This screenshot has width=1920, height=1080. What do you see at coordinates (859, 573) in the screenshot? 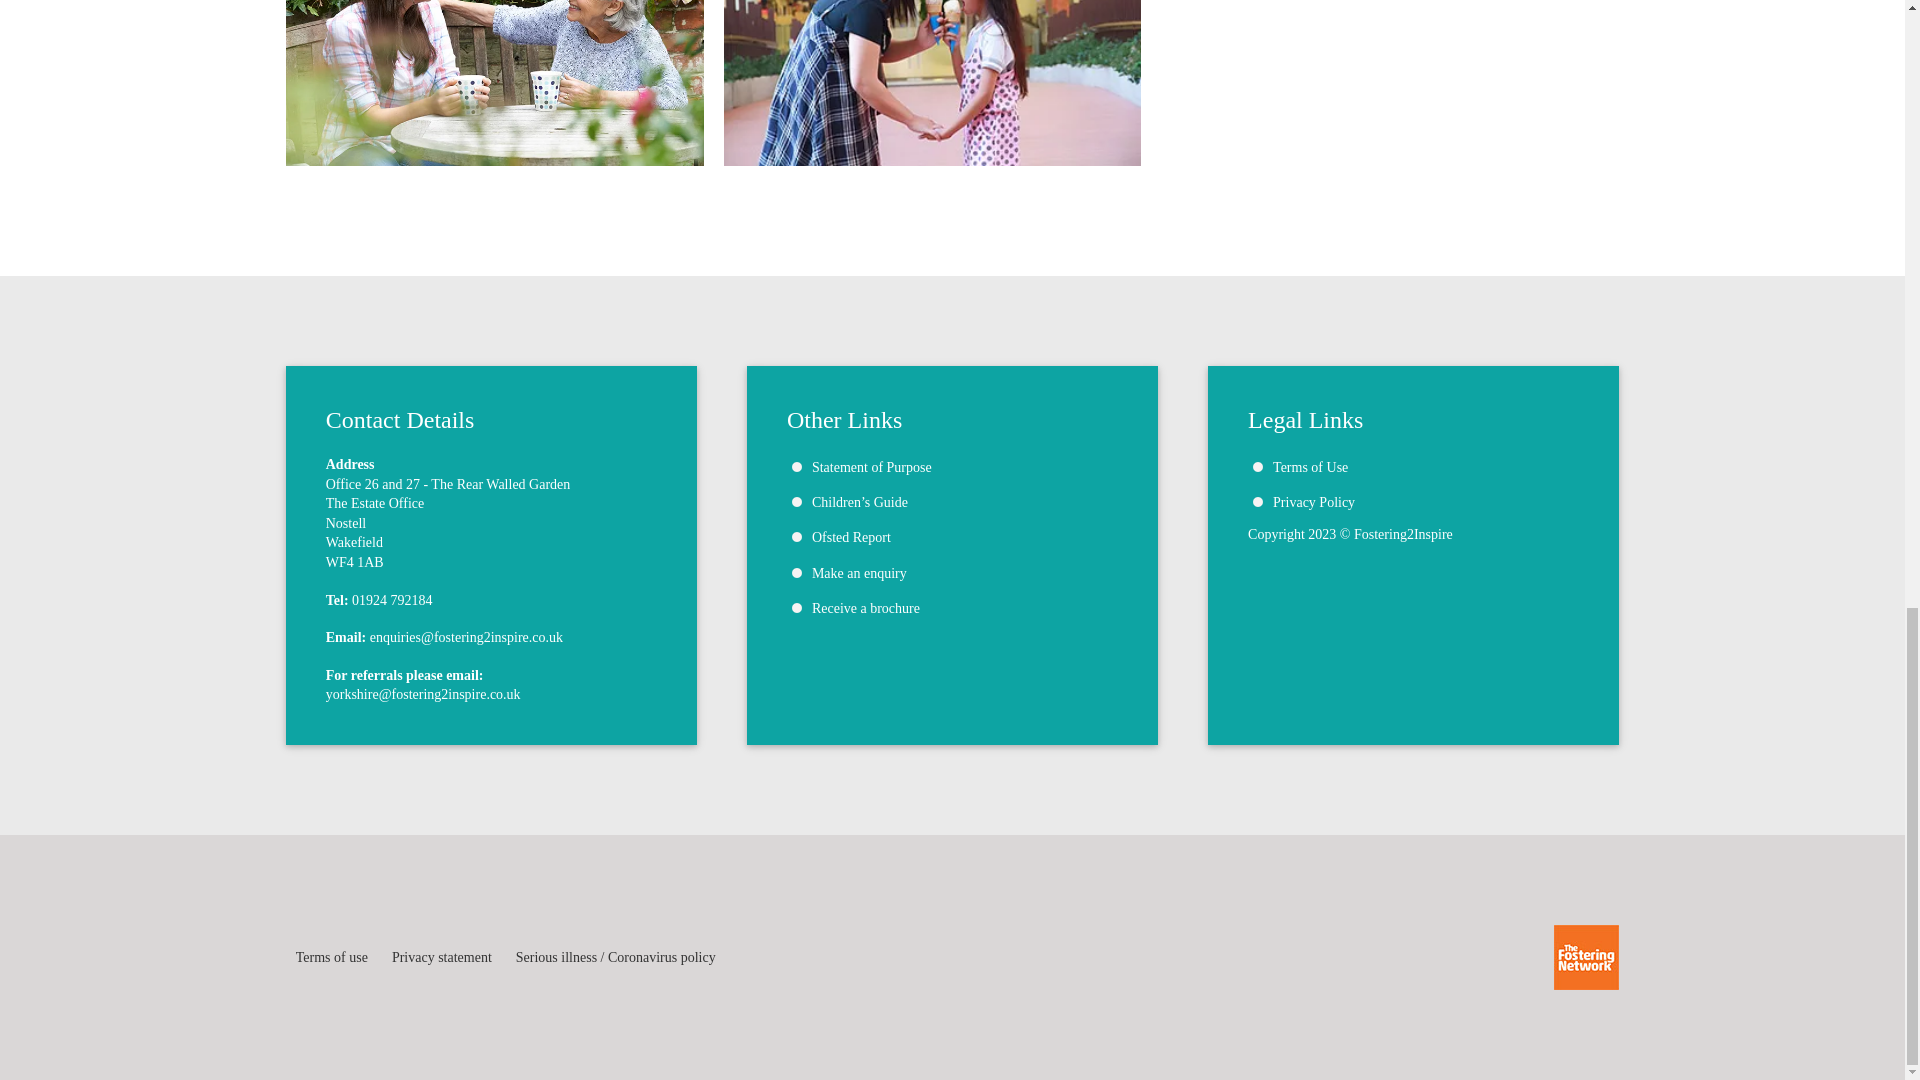
I see `Make an enquiry` at bounding box center [859, 573].